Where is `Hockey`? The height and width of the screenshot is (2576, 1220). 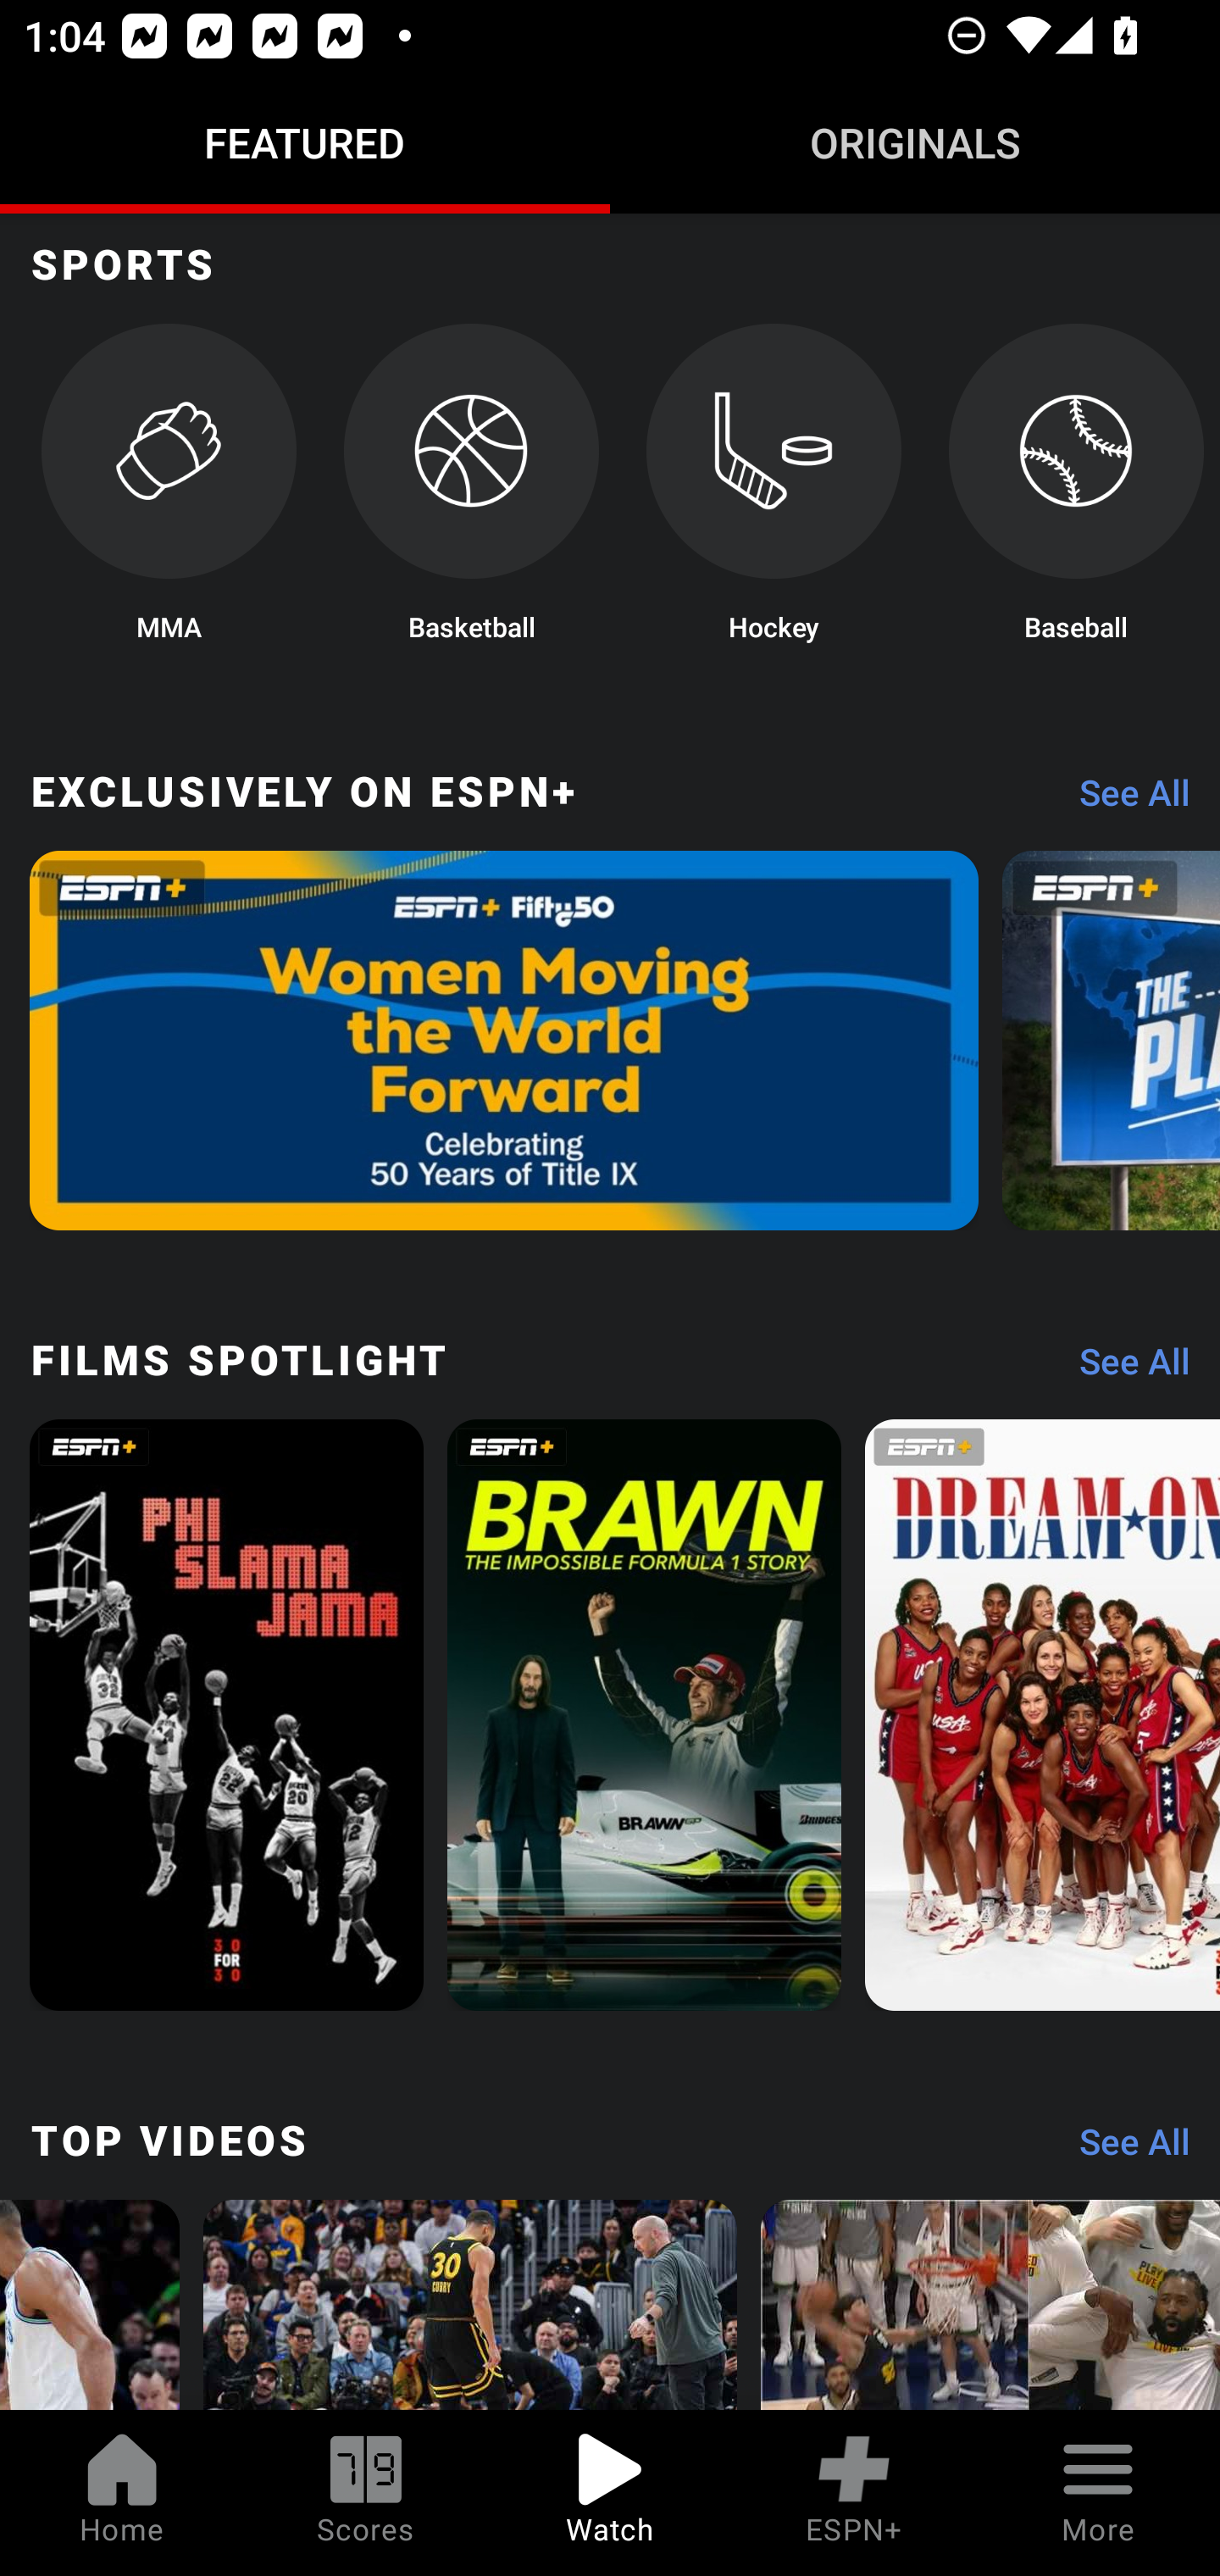 Hockey is located at coordinates (774, 493).